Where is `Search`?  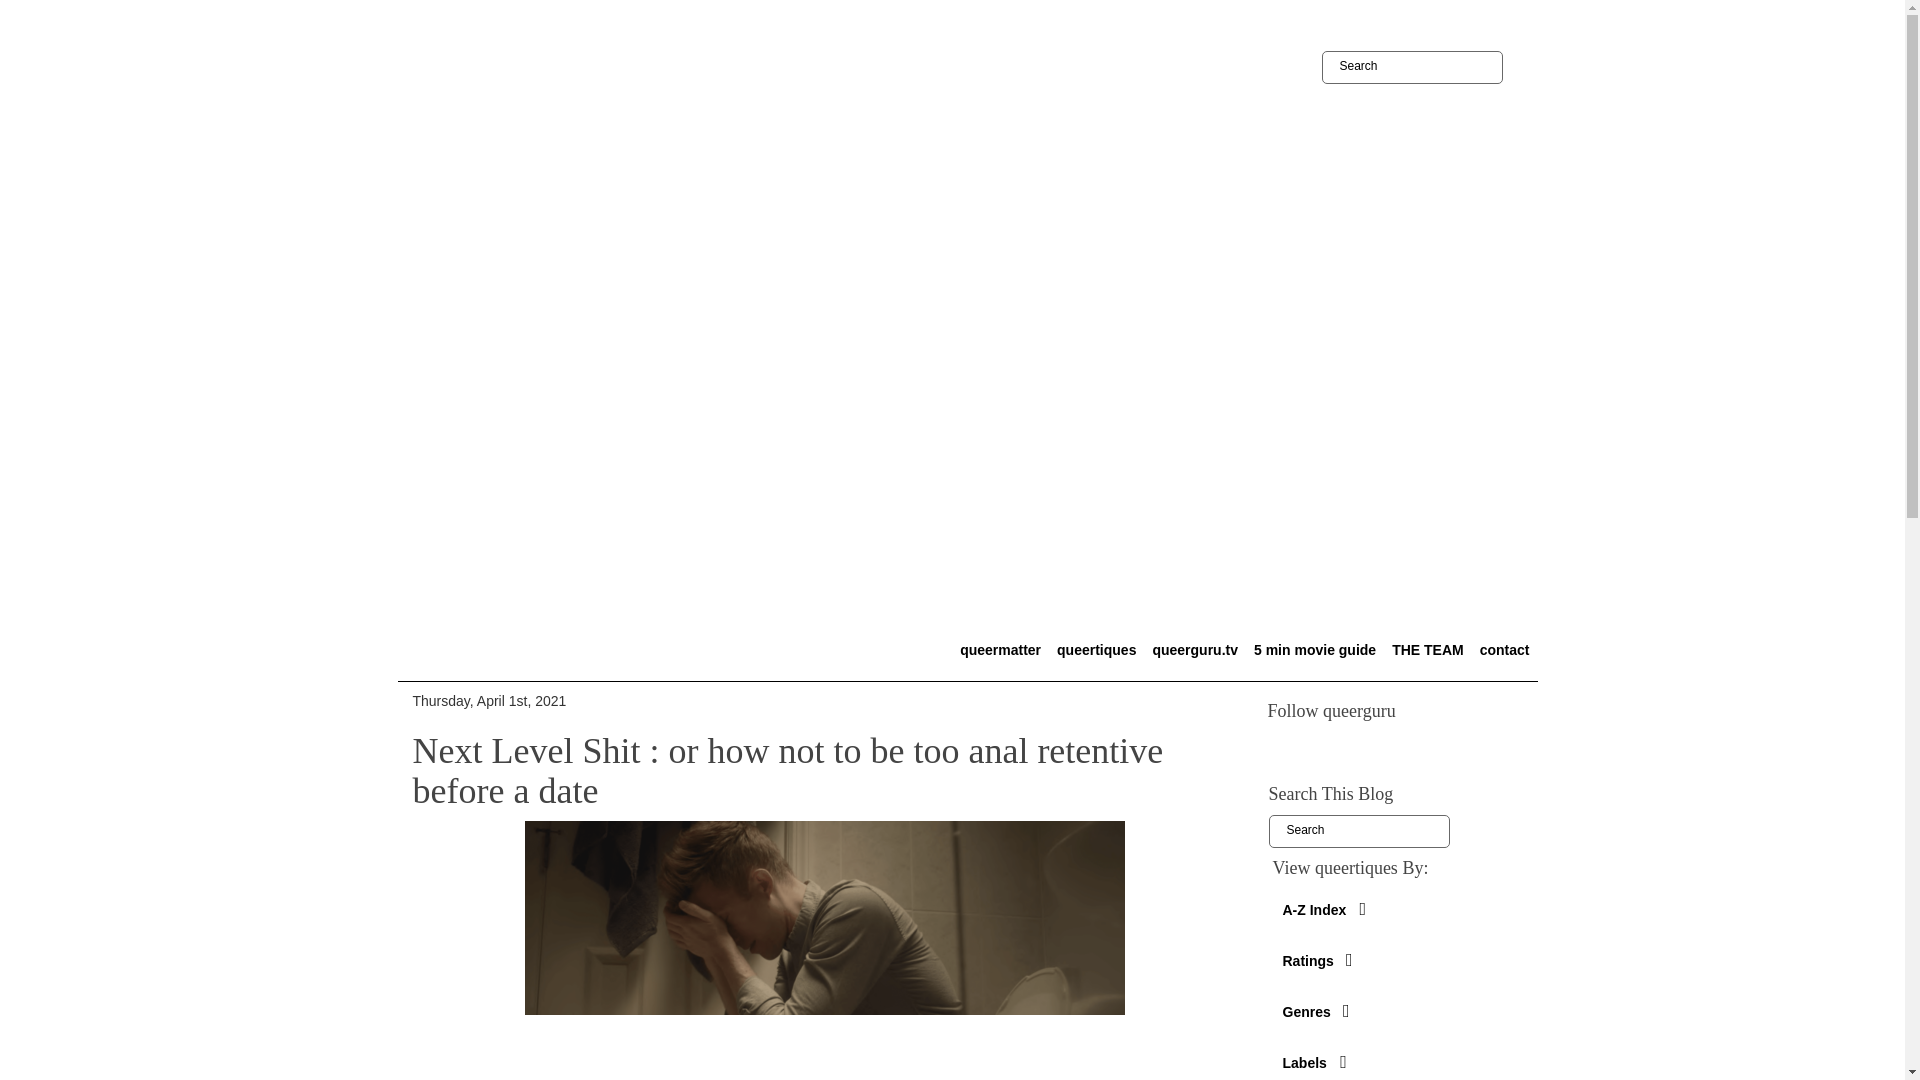 Search is located at coordinates (1412, 67).